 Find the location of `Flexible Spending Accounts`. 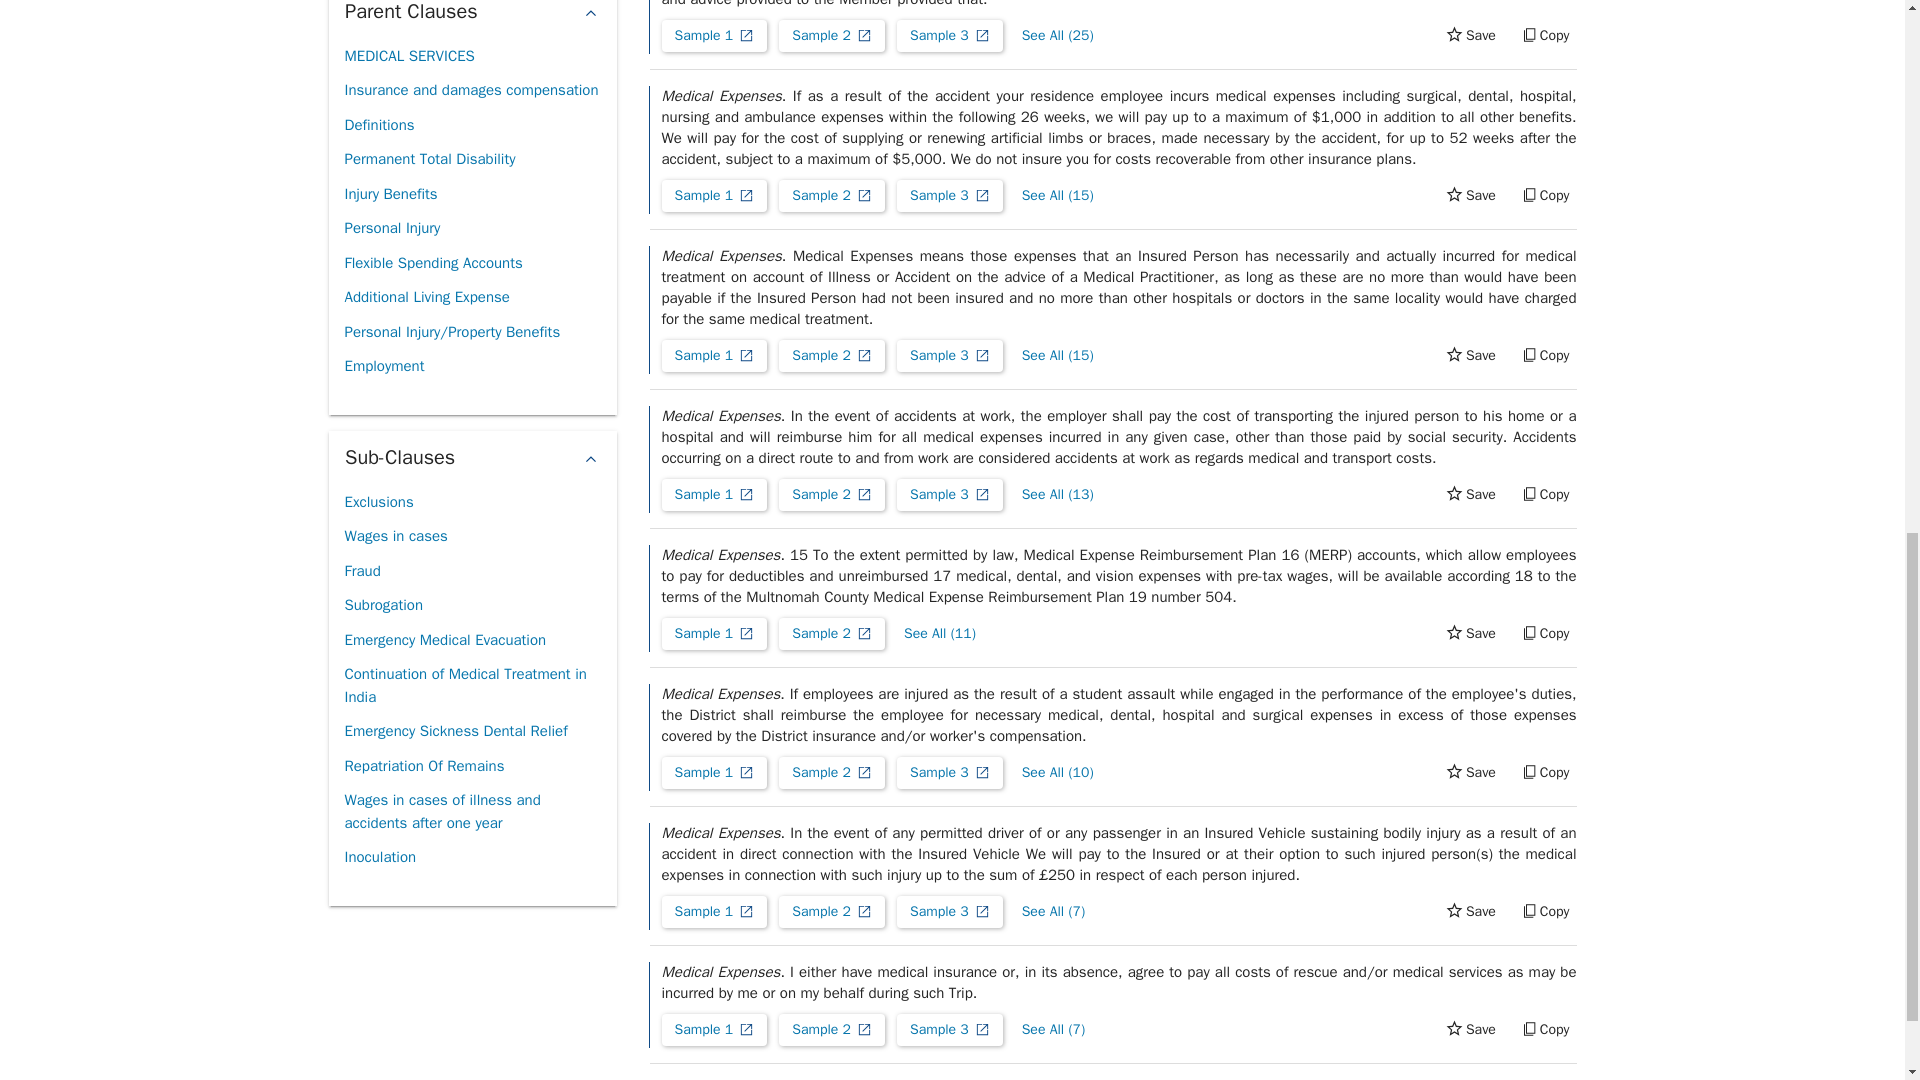

Flexible Spending Accounts is located at coordinates (432, 263).